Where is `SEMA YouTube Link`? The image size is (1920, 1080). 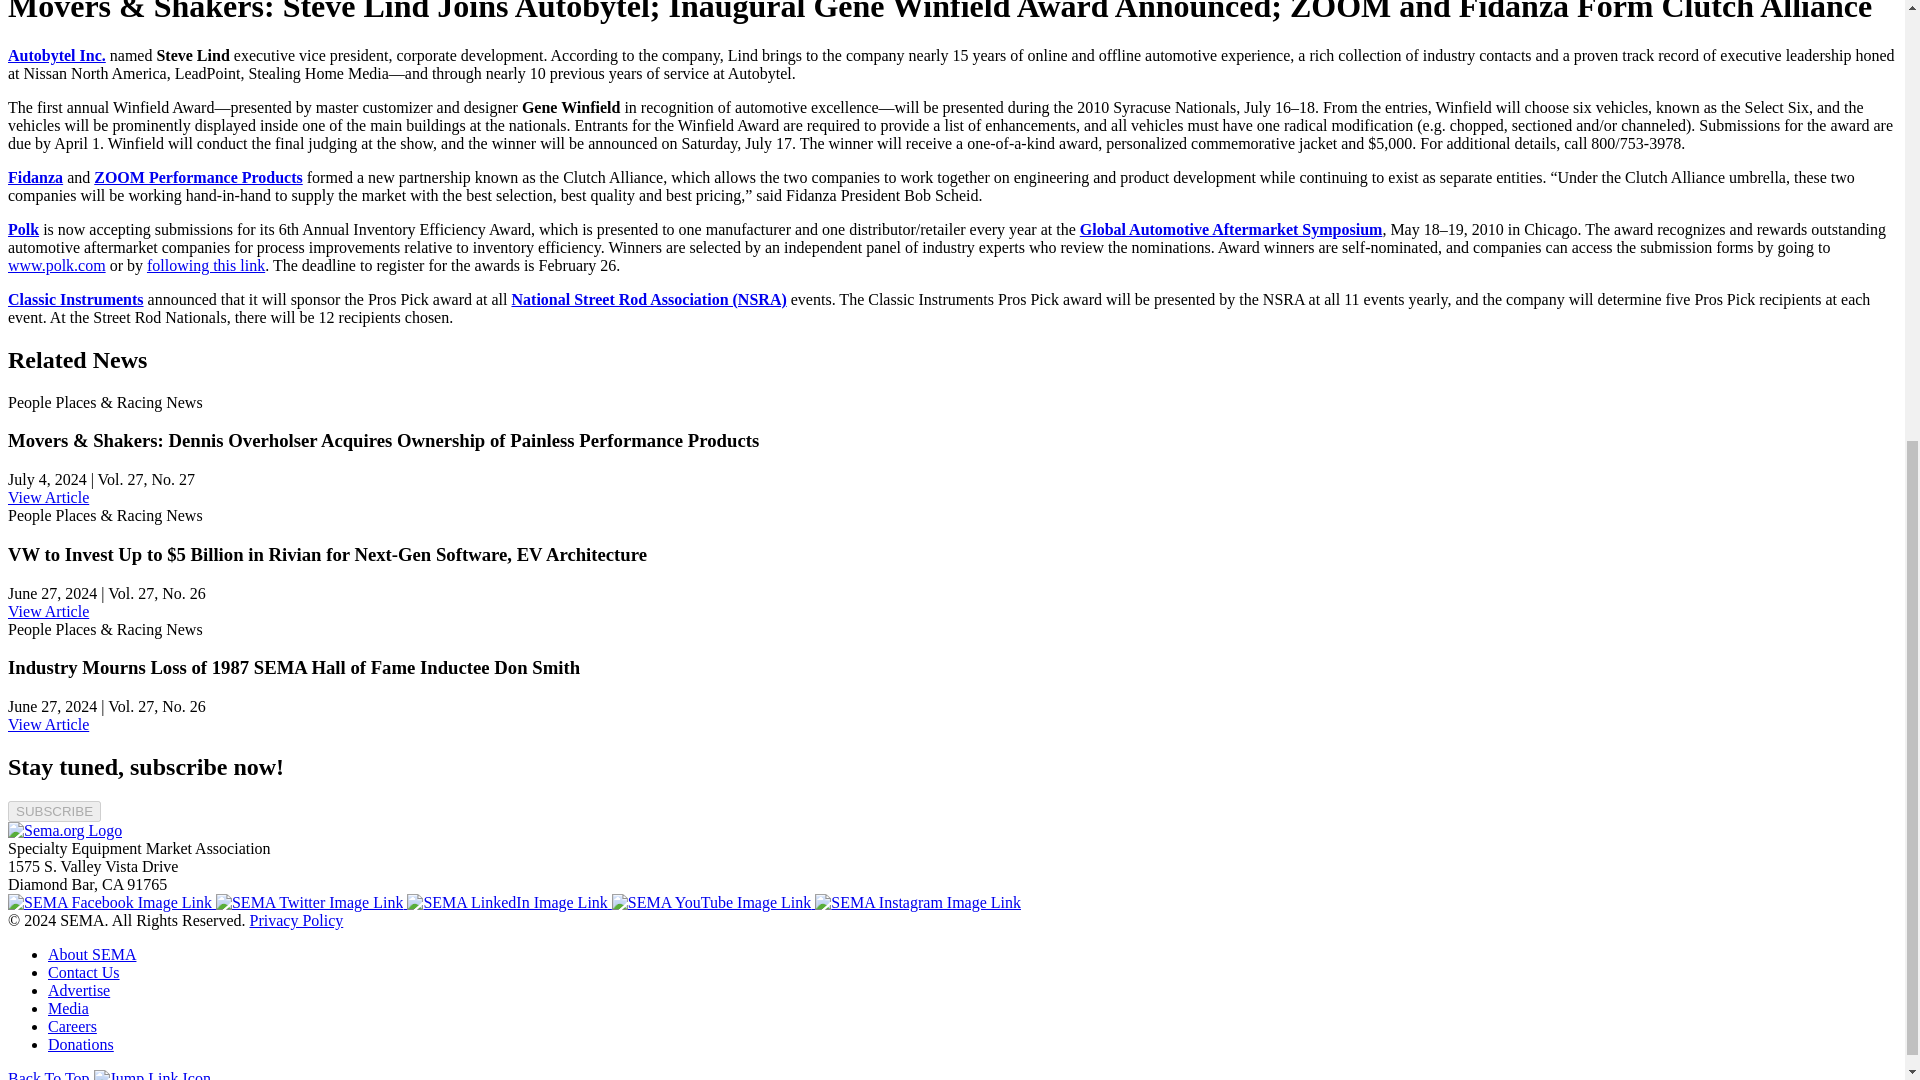
SEMA YouTube Link is located at coordinates (713, 902).